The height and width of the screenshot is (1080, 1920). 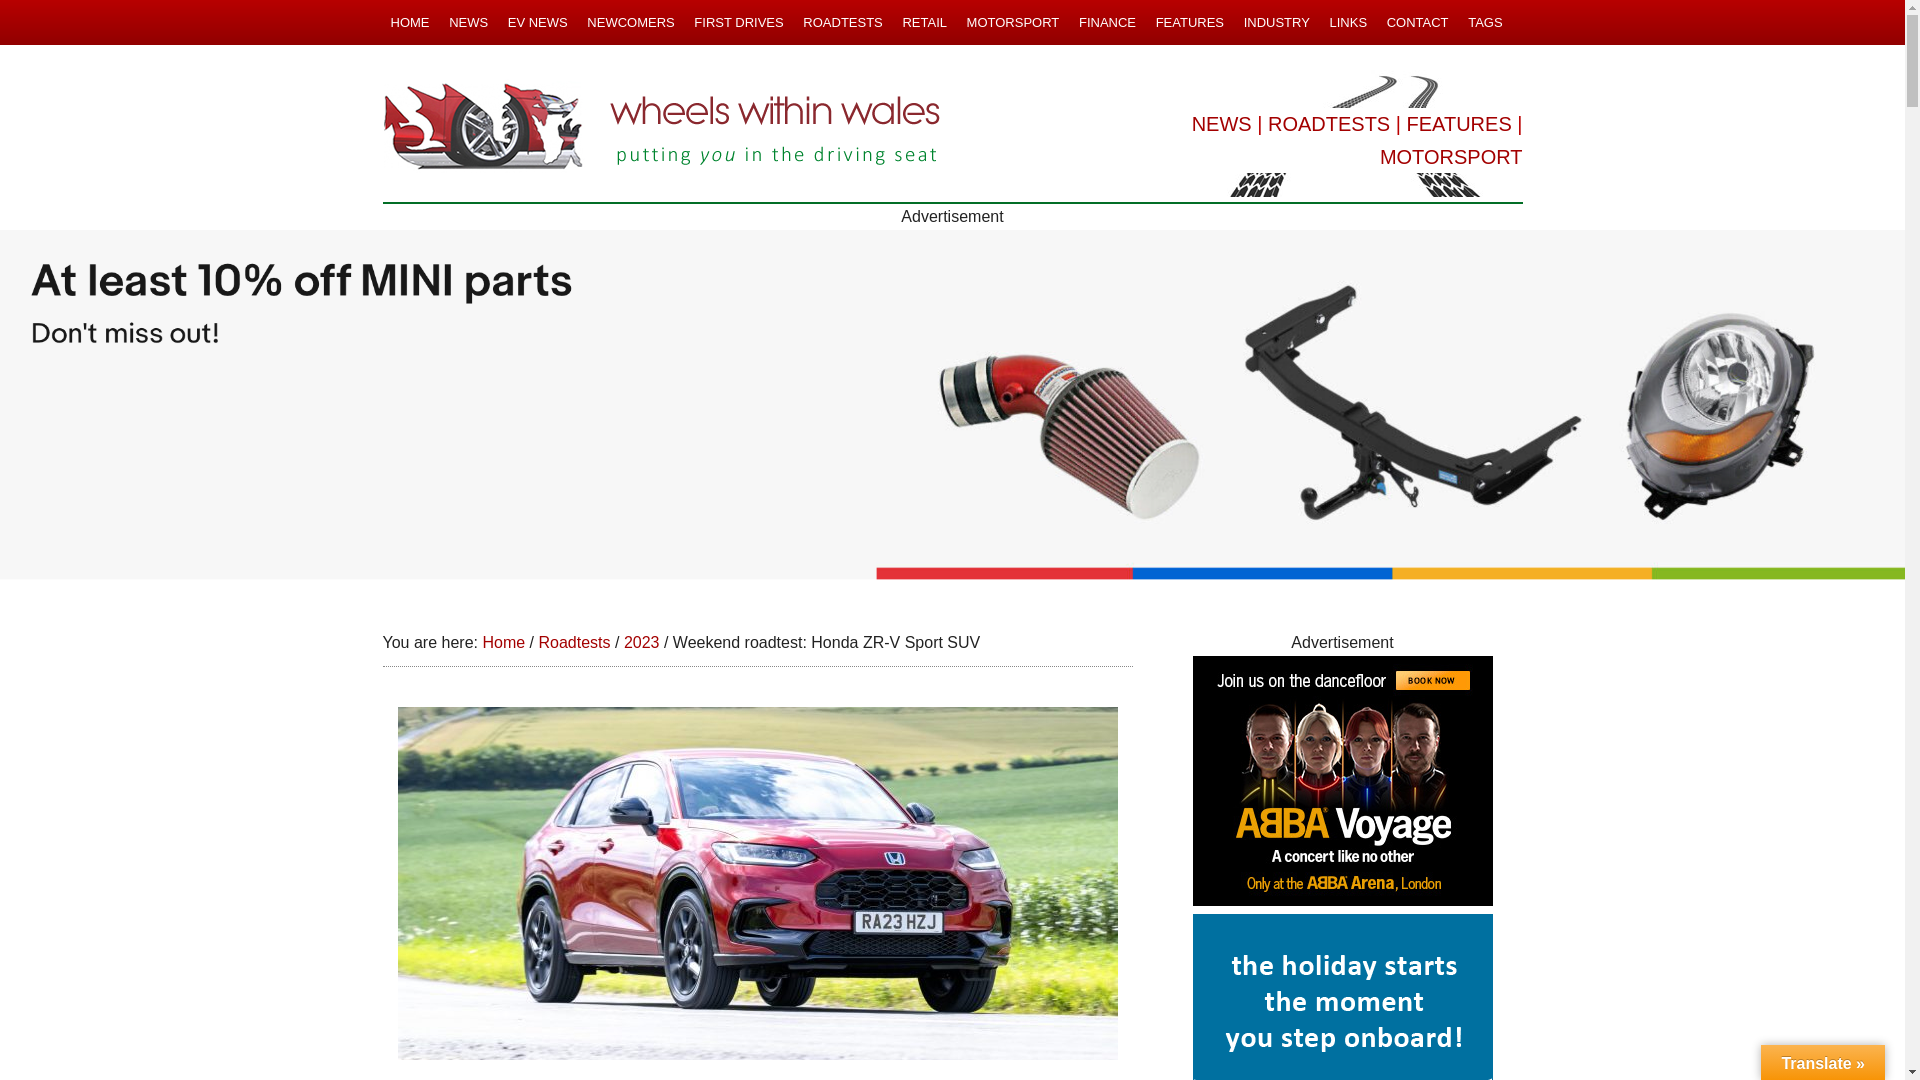 I want to click on CONTACT, so click(x=1418, y=22).